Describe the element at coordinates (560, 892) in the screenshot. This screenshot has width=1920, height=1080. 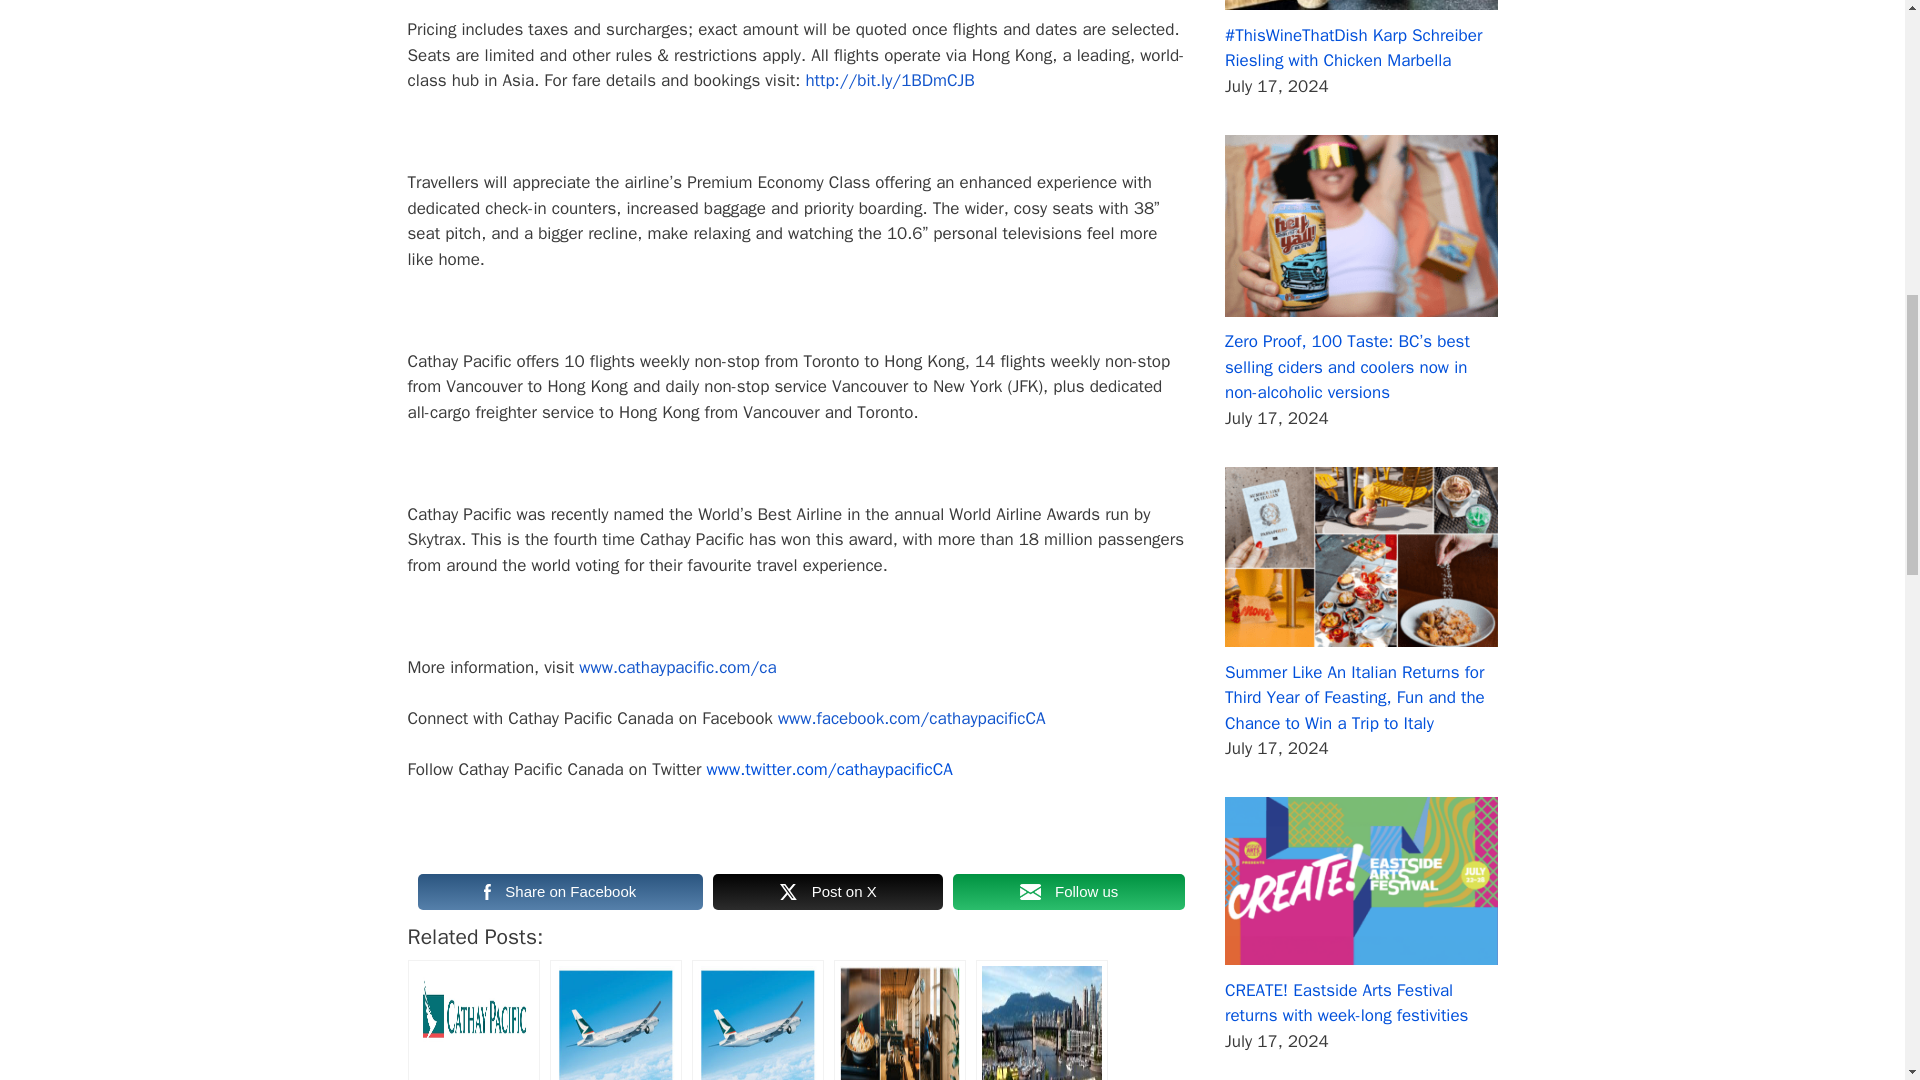
I see `Share on Facebook` at that location.